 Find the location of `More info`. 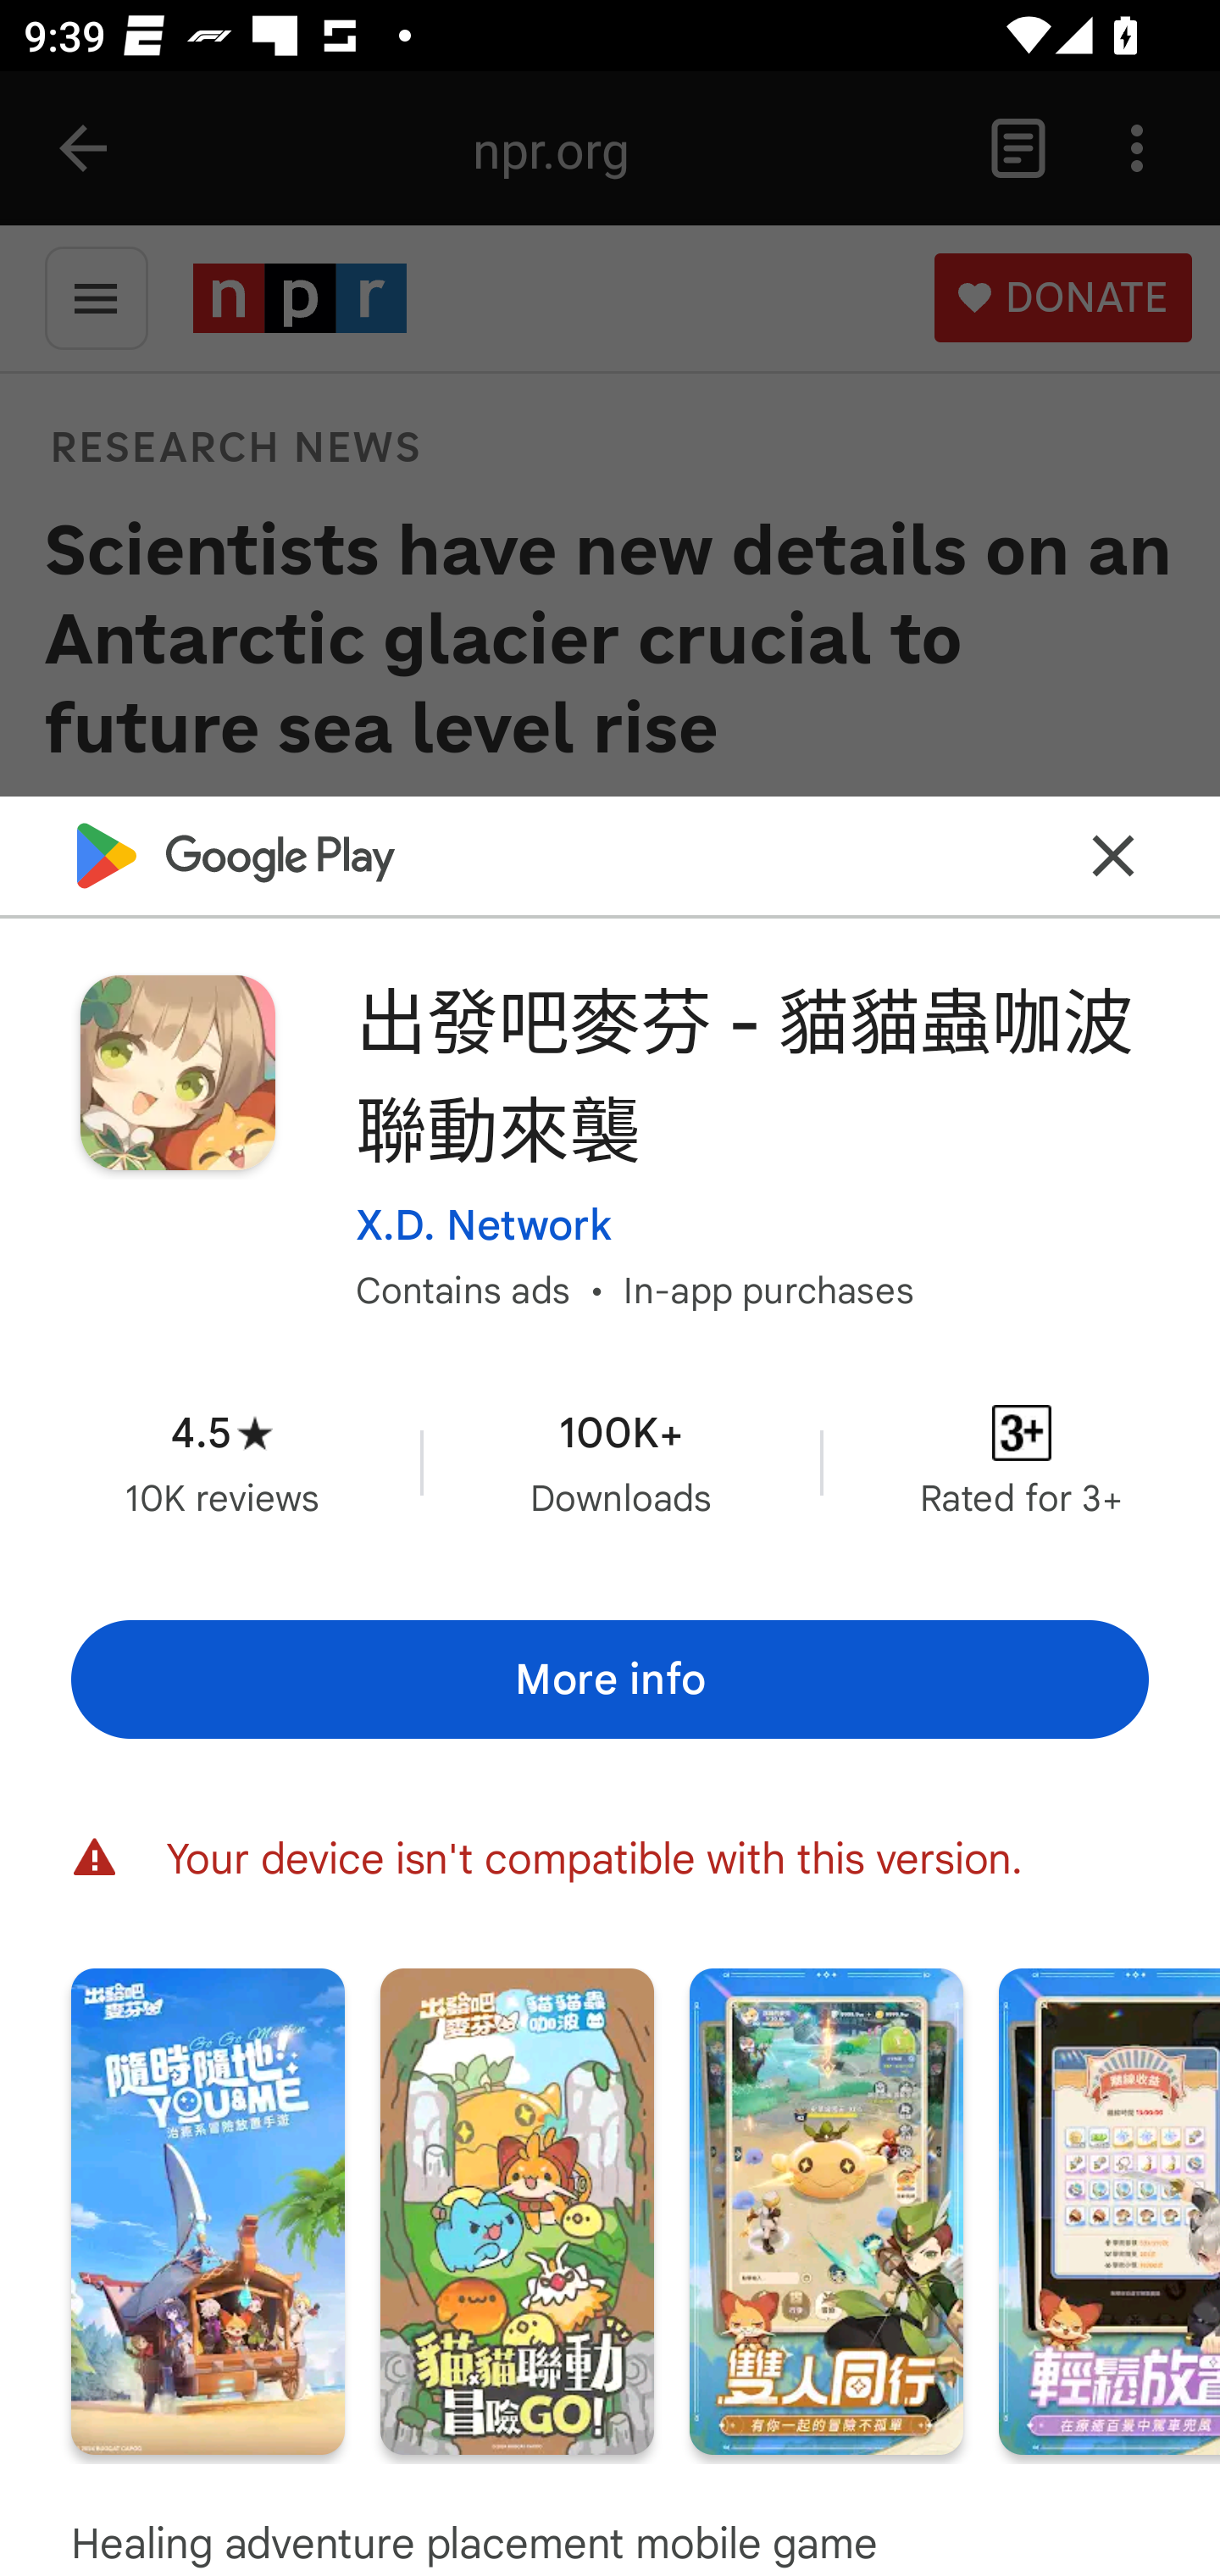

More info is located at coordinates (610, 1679).